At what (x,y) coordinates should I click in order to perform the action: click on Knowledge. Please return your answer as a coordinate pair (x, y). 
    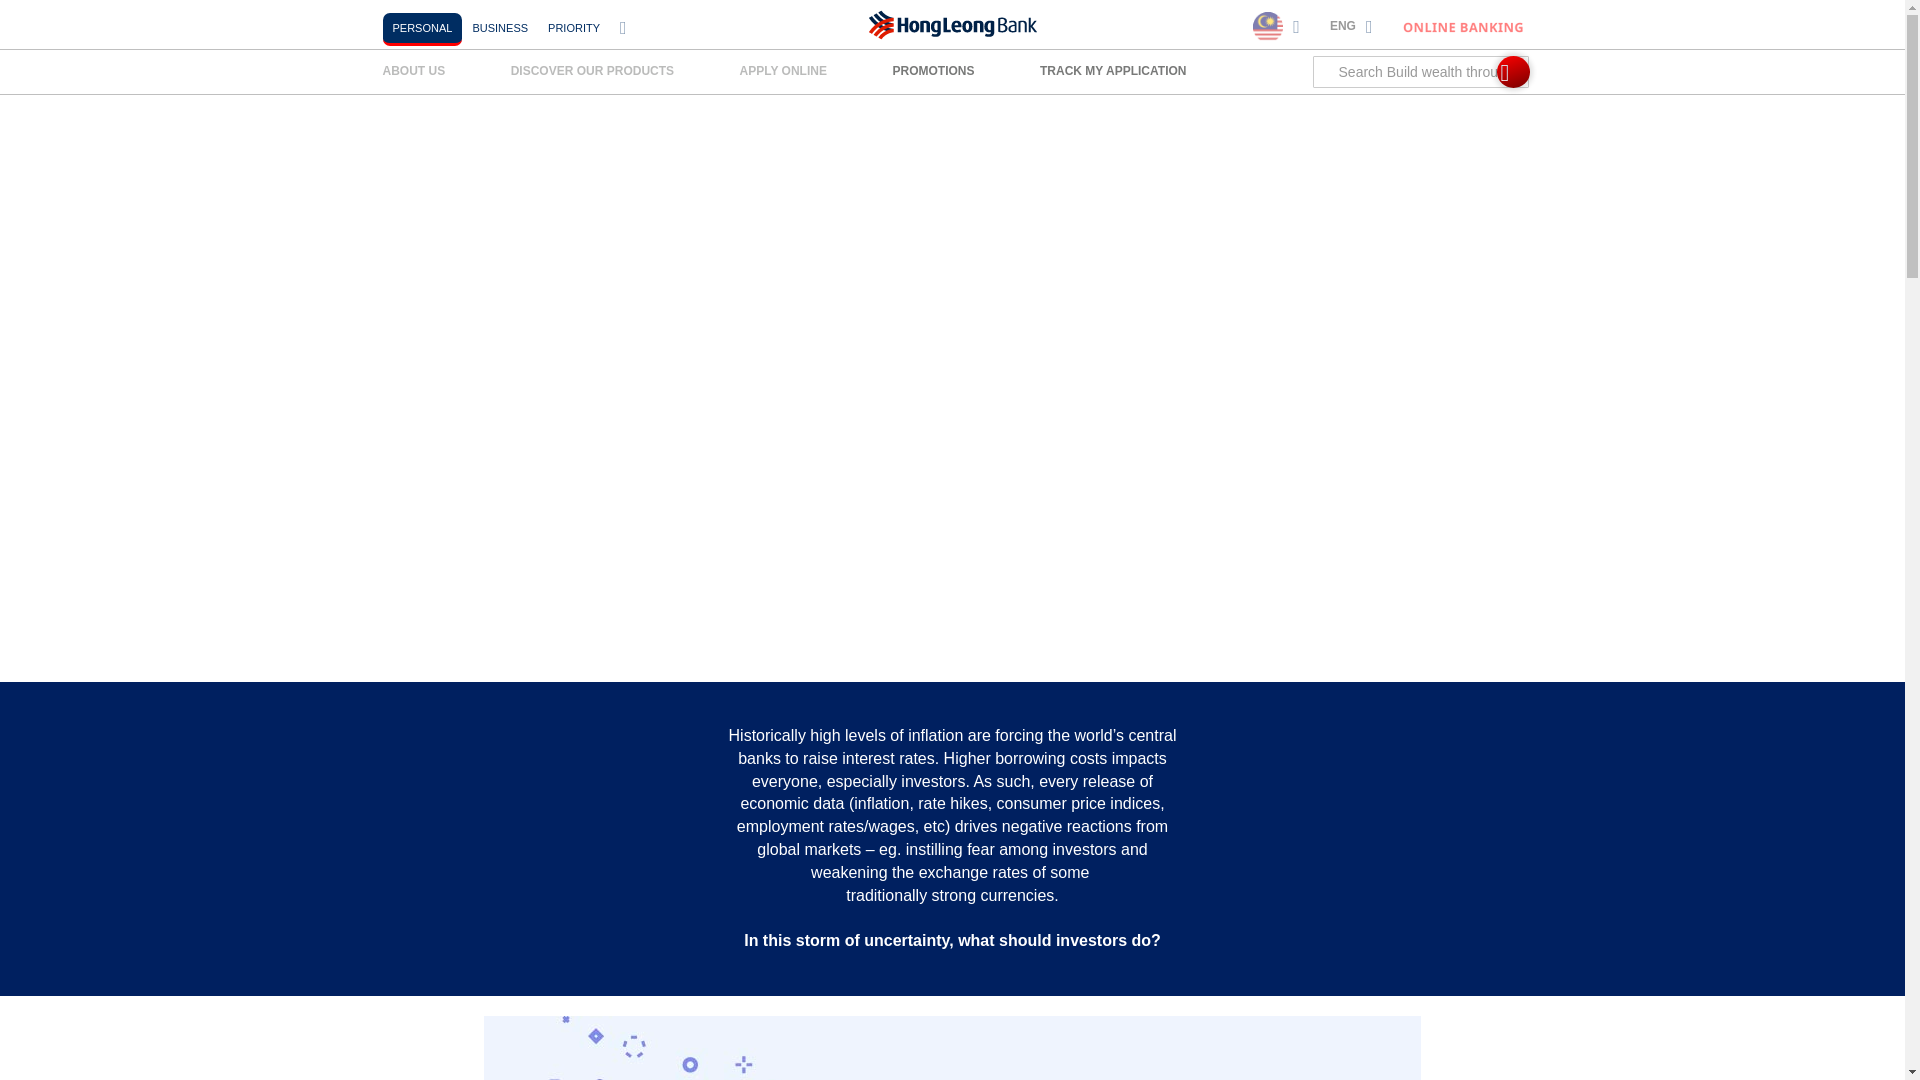
    Looking at the image, I should click on (70, 83).